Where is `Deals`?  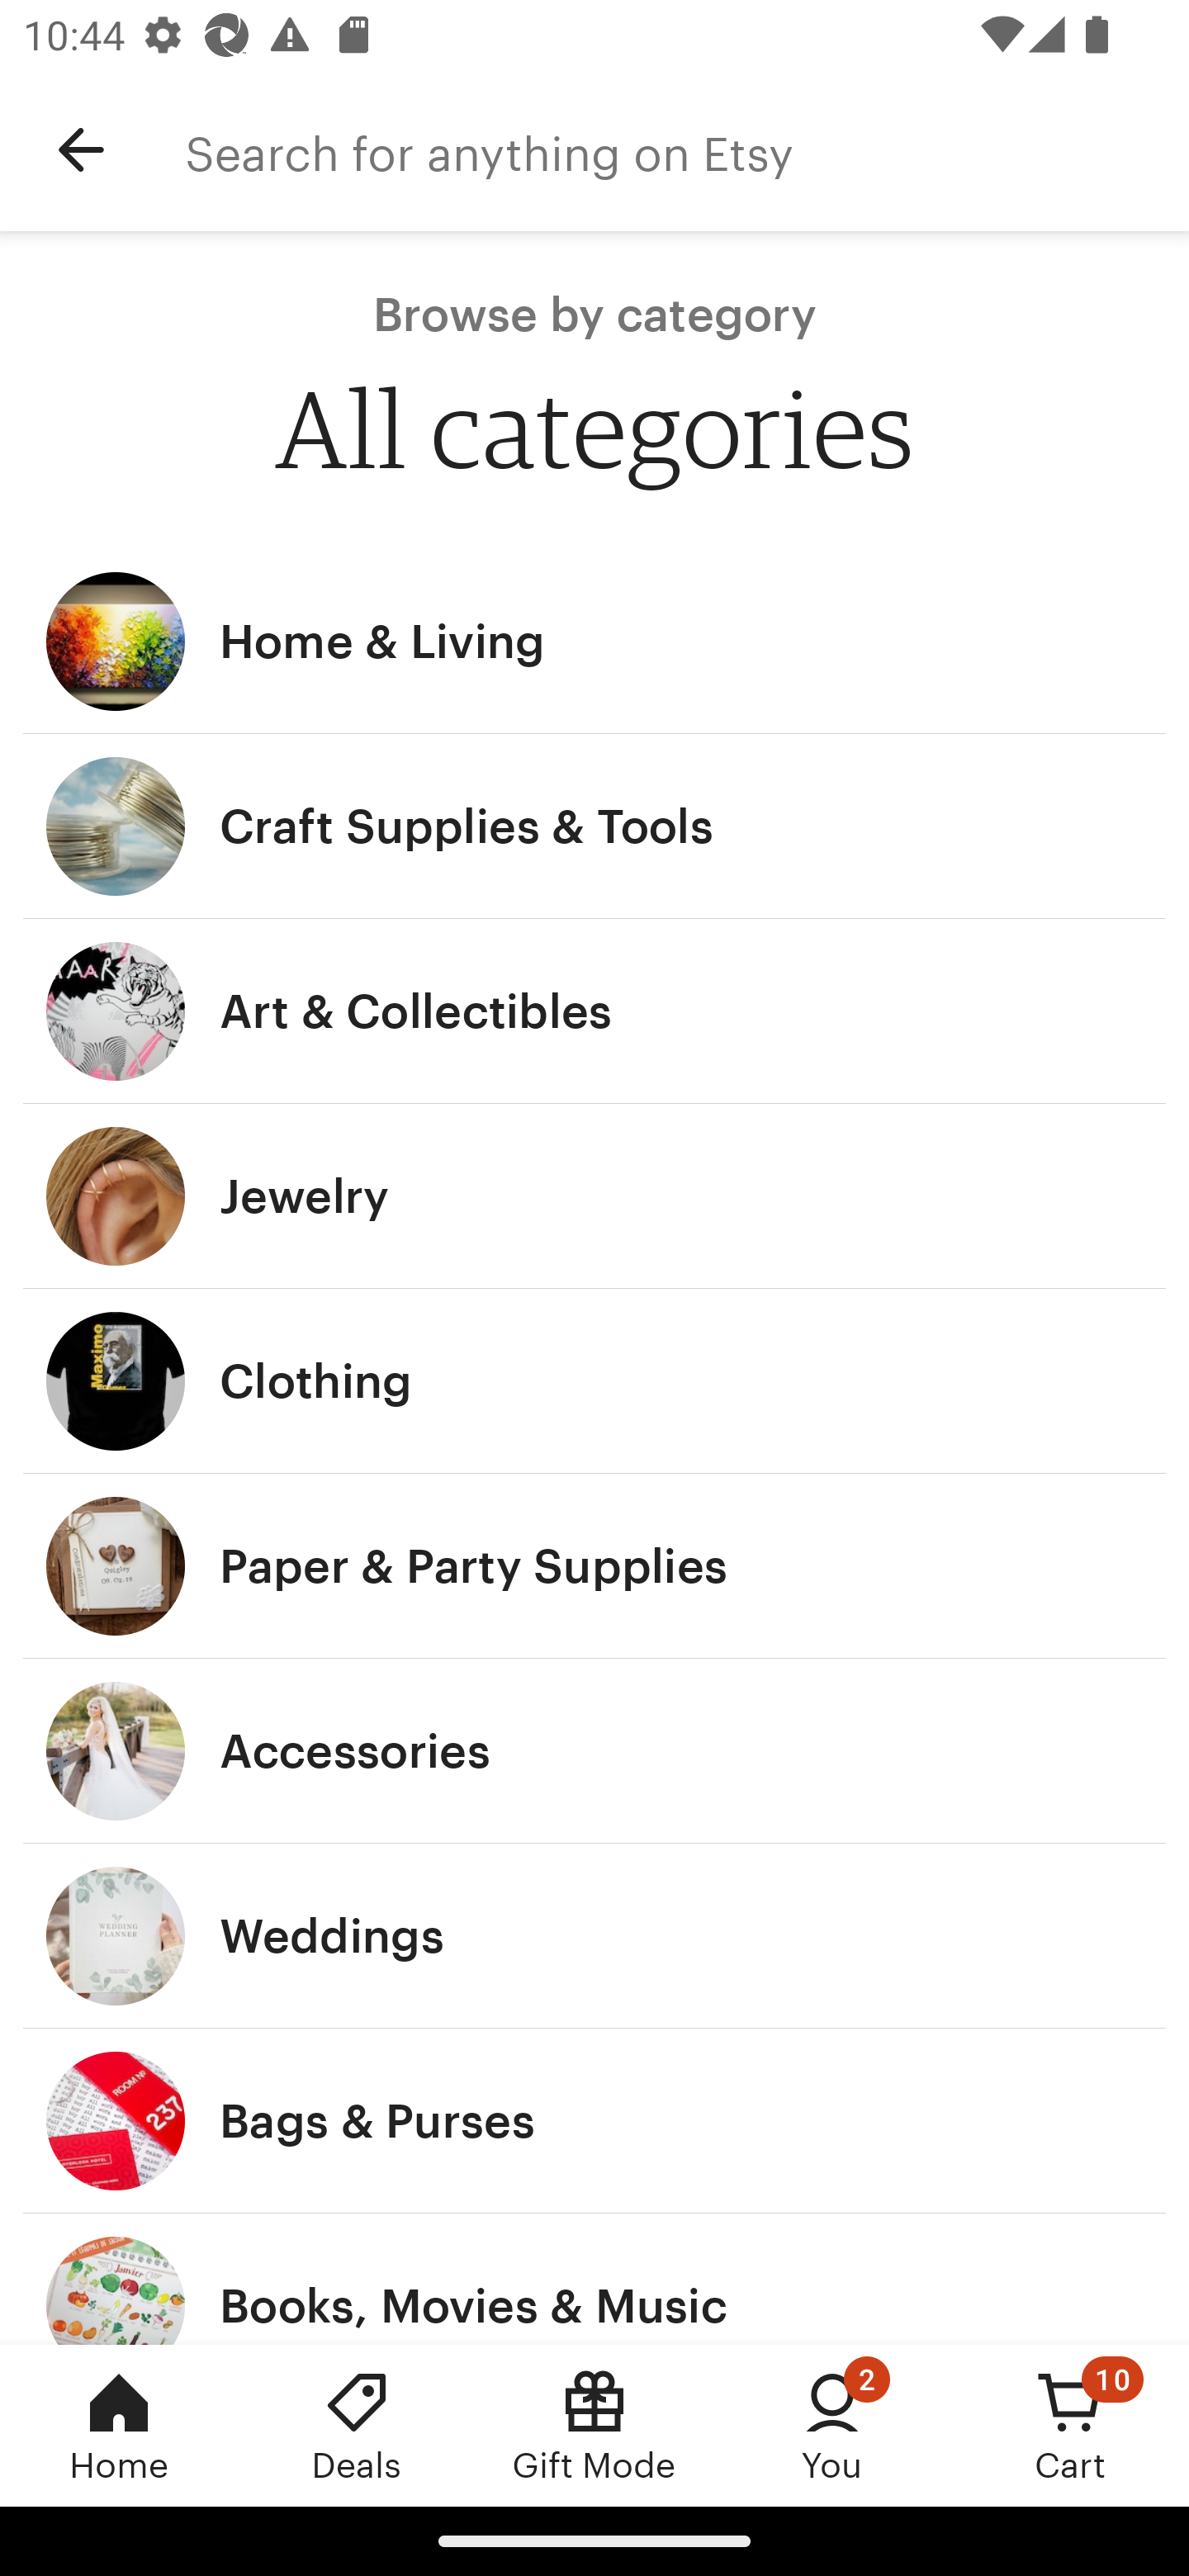
Deals is located at coordinates (357, 2425).